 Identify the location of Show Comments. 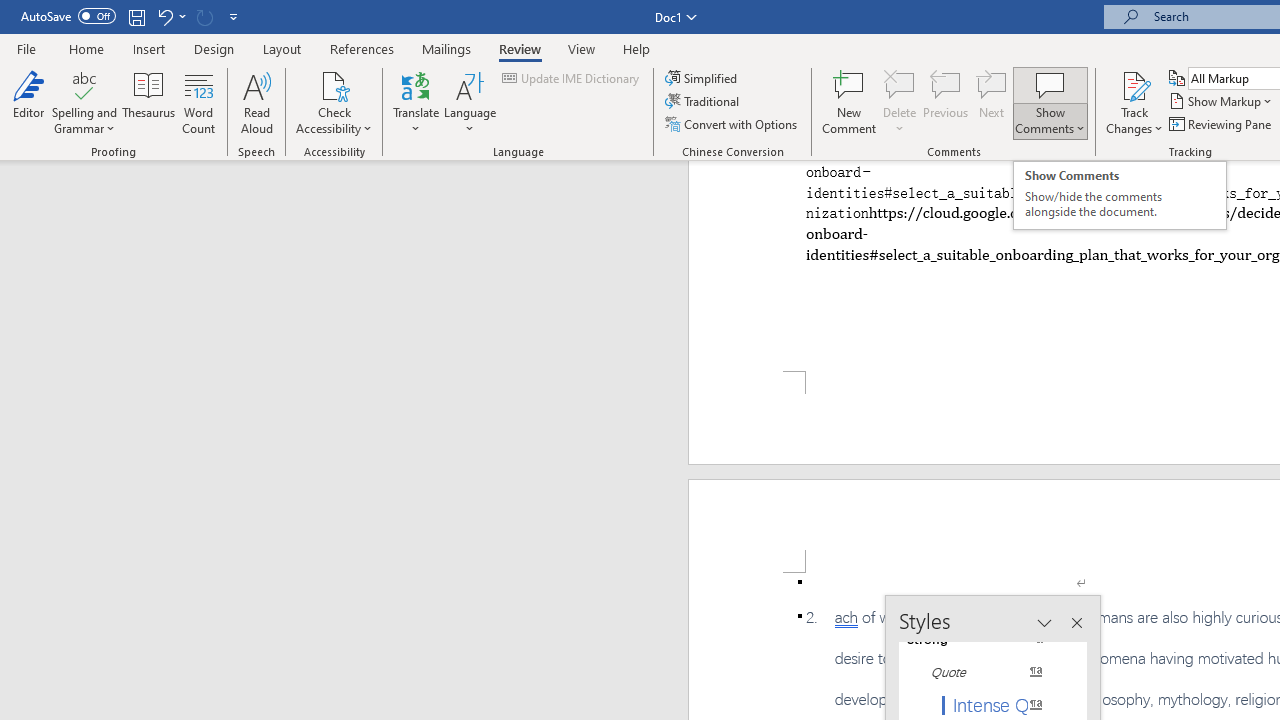
(1050, 84).